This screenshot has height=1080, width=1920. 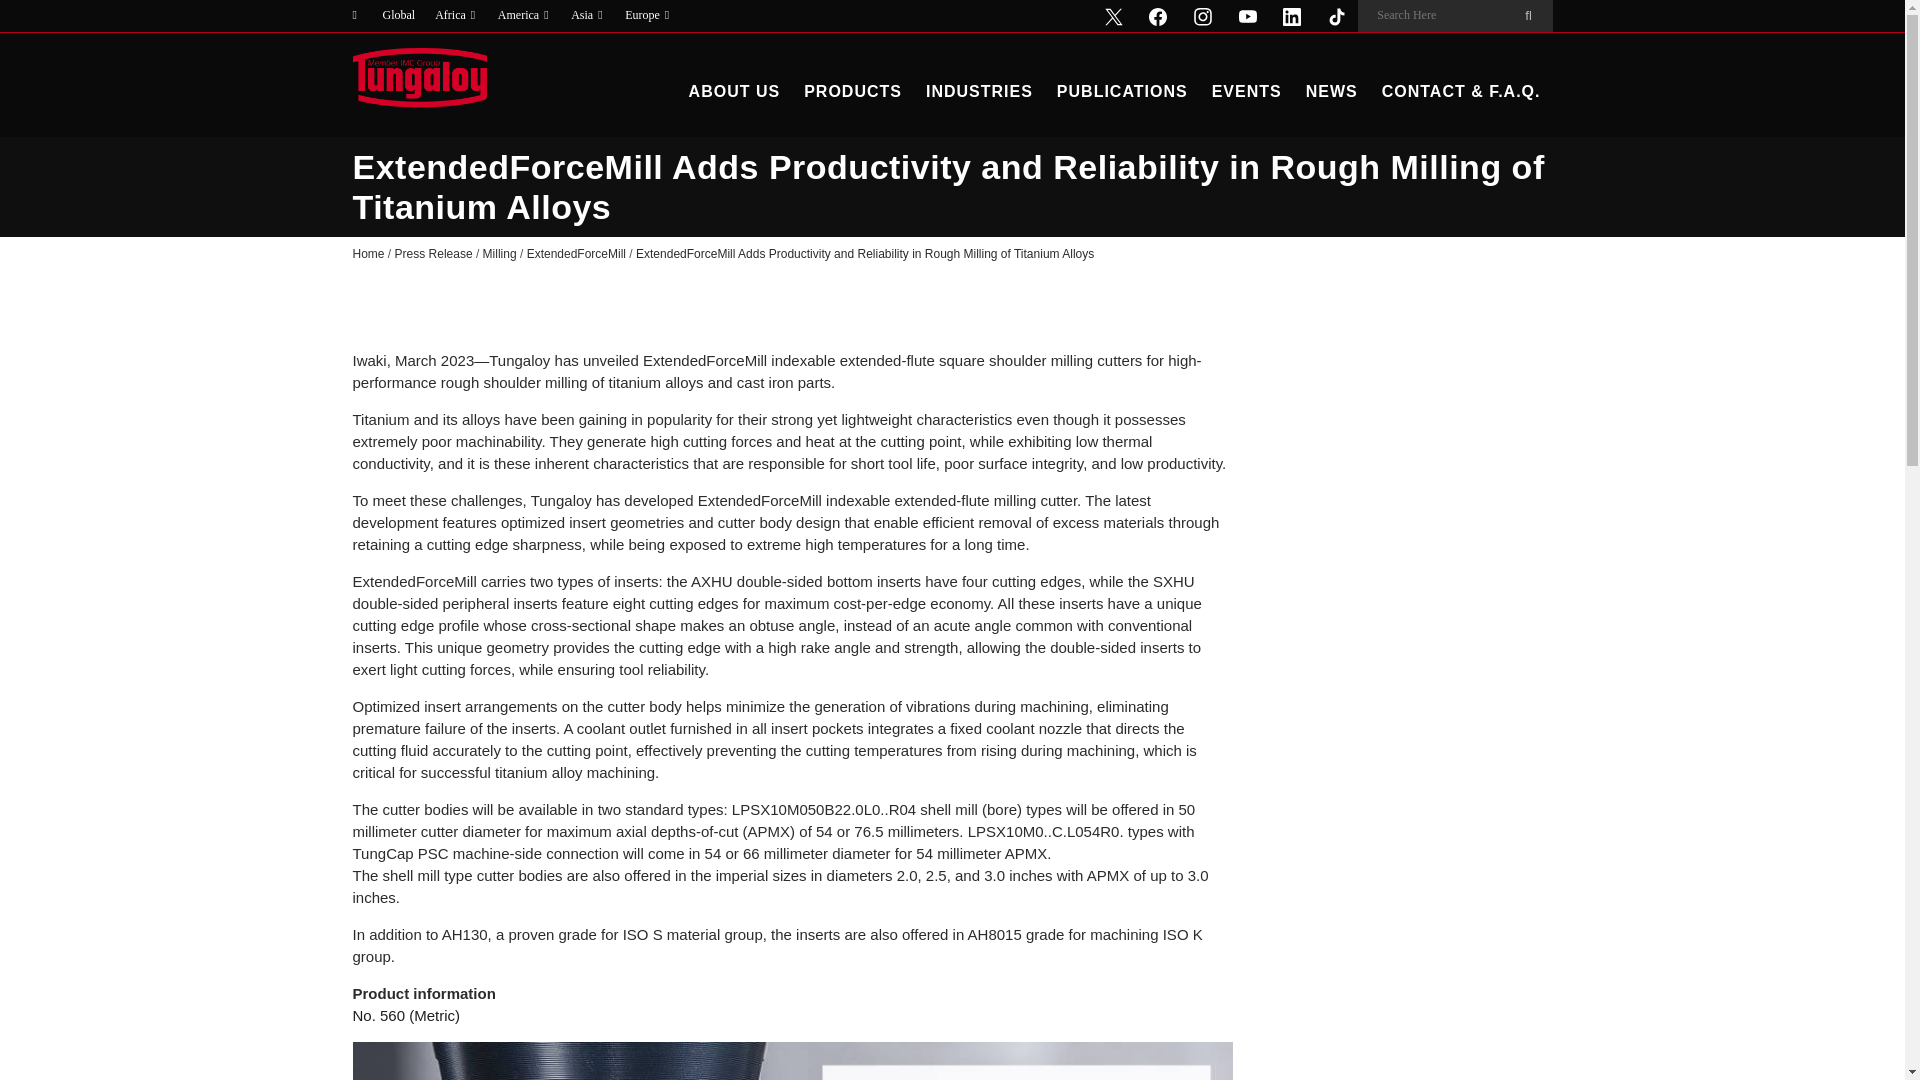 I want to click on YouTube, so click(x=1246, y=16).